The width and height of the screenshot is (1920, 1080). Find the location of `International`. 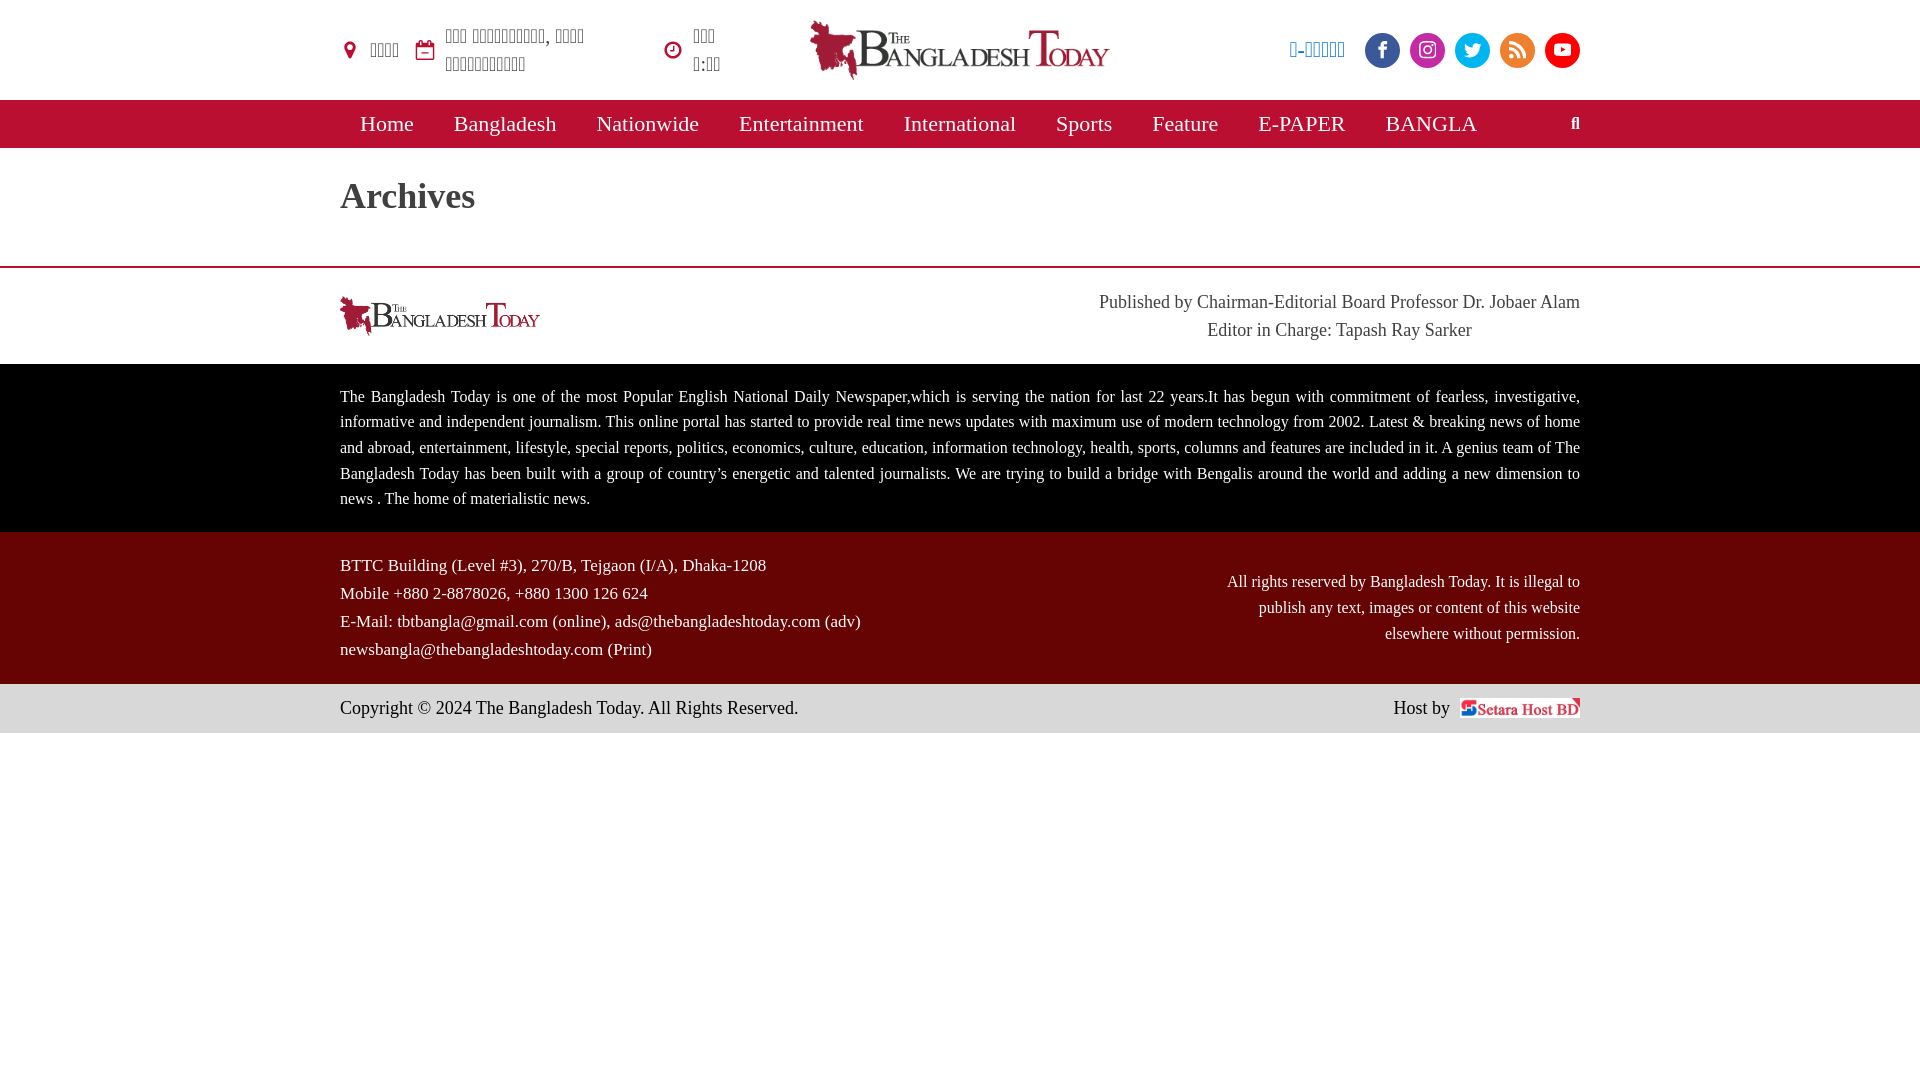

International is located at coordinates (960, 124).